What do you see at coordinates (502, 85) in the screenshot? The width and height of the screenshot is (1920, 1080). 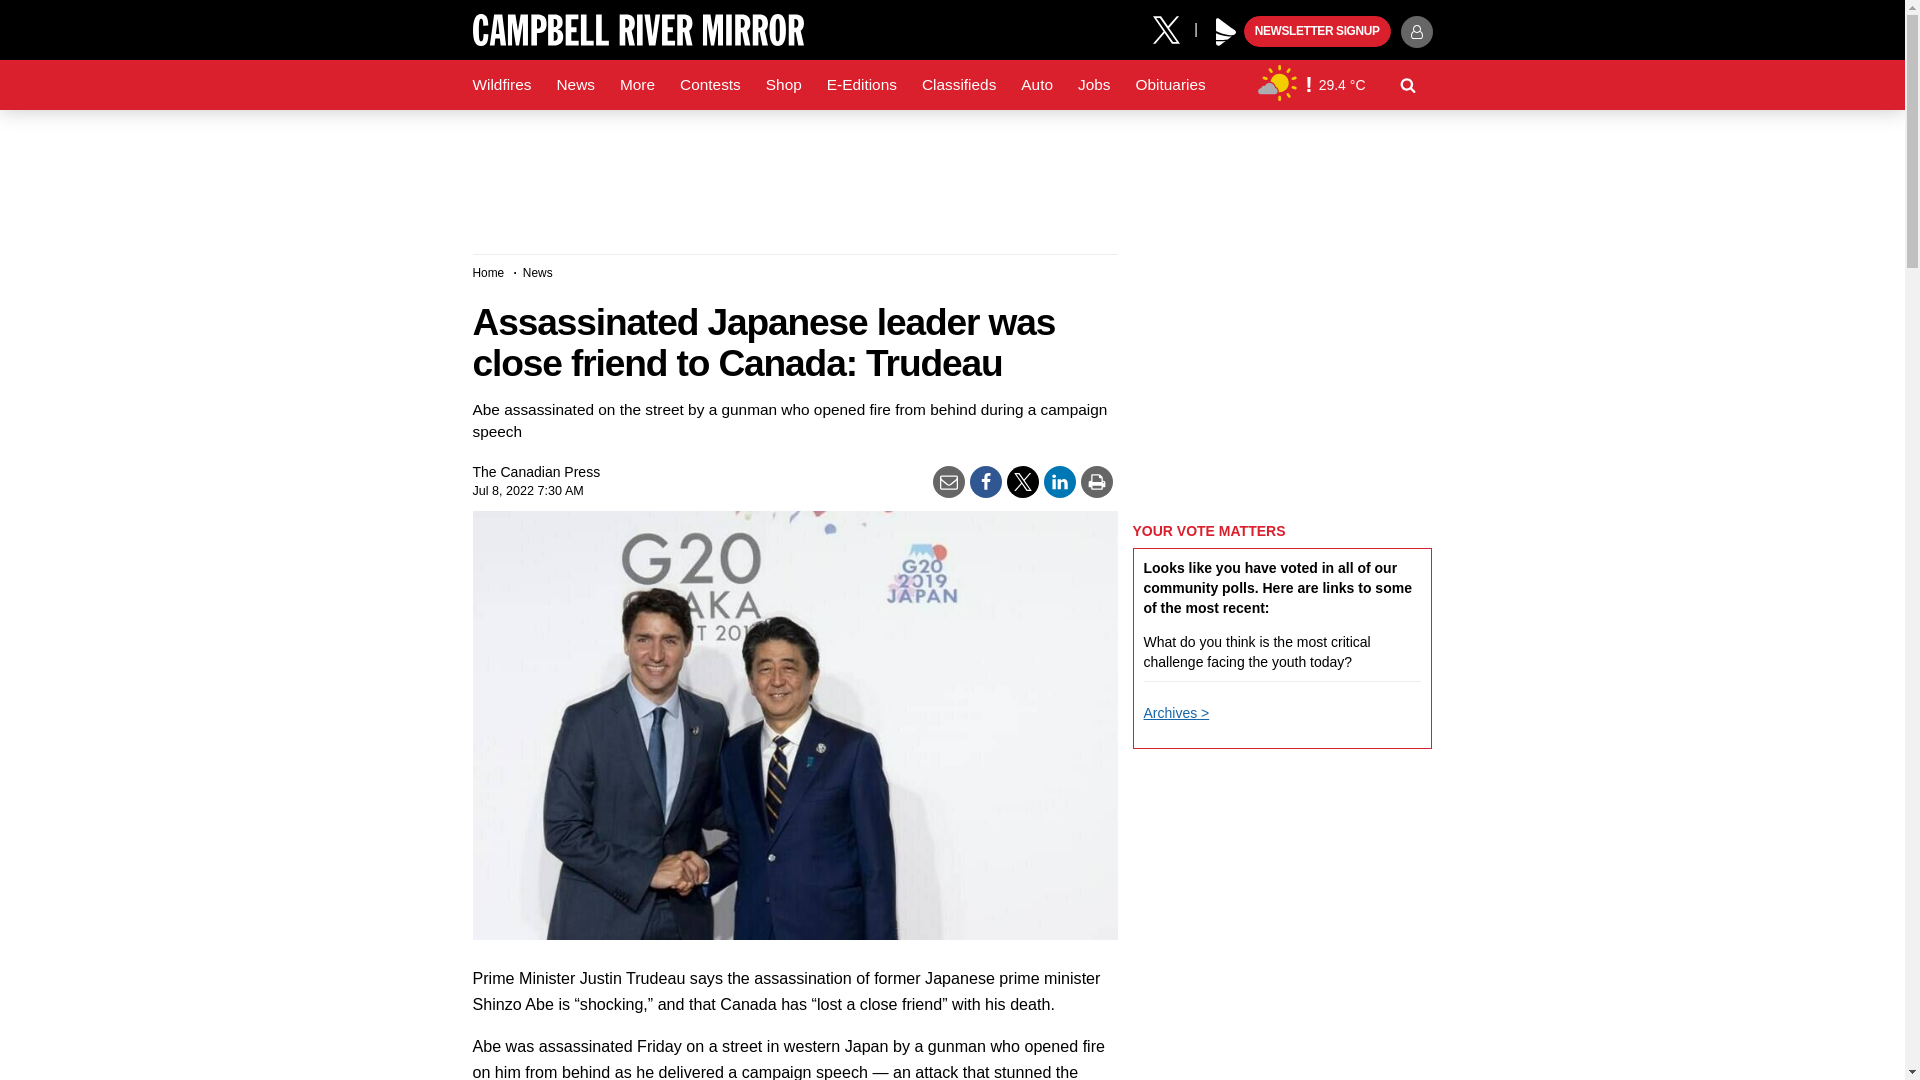 I see `Wildfires` at bounding box center [502, 85].